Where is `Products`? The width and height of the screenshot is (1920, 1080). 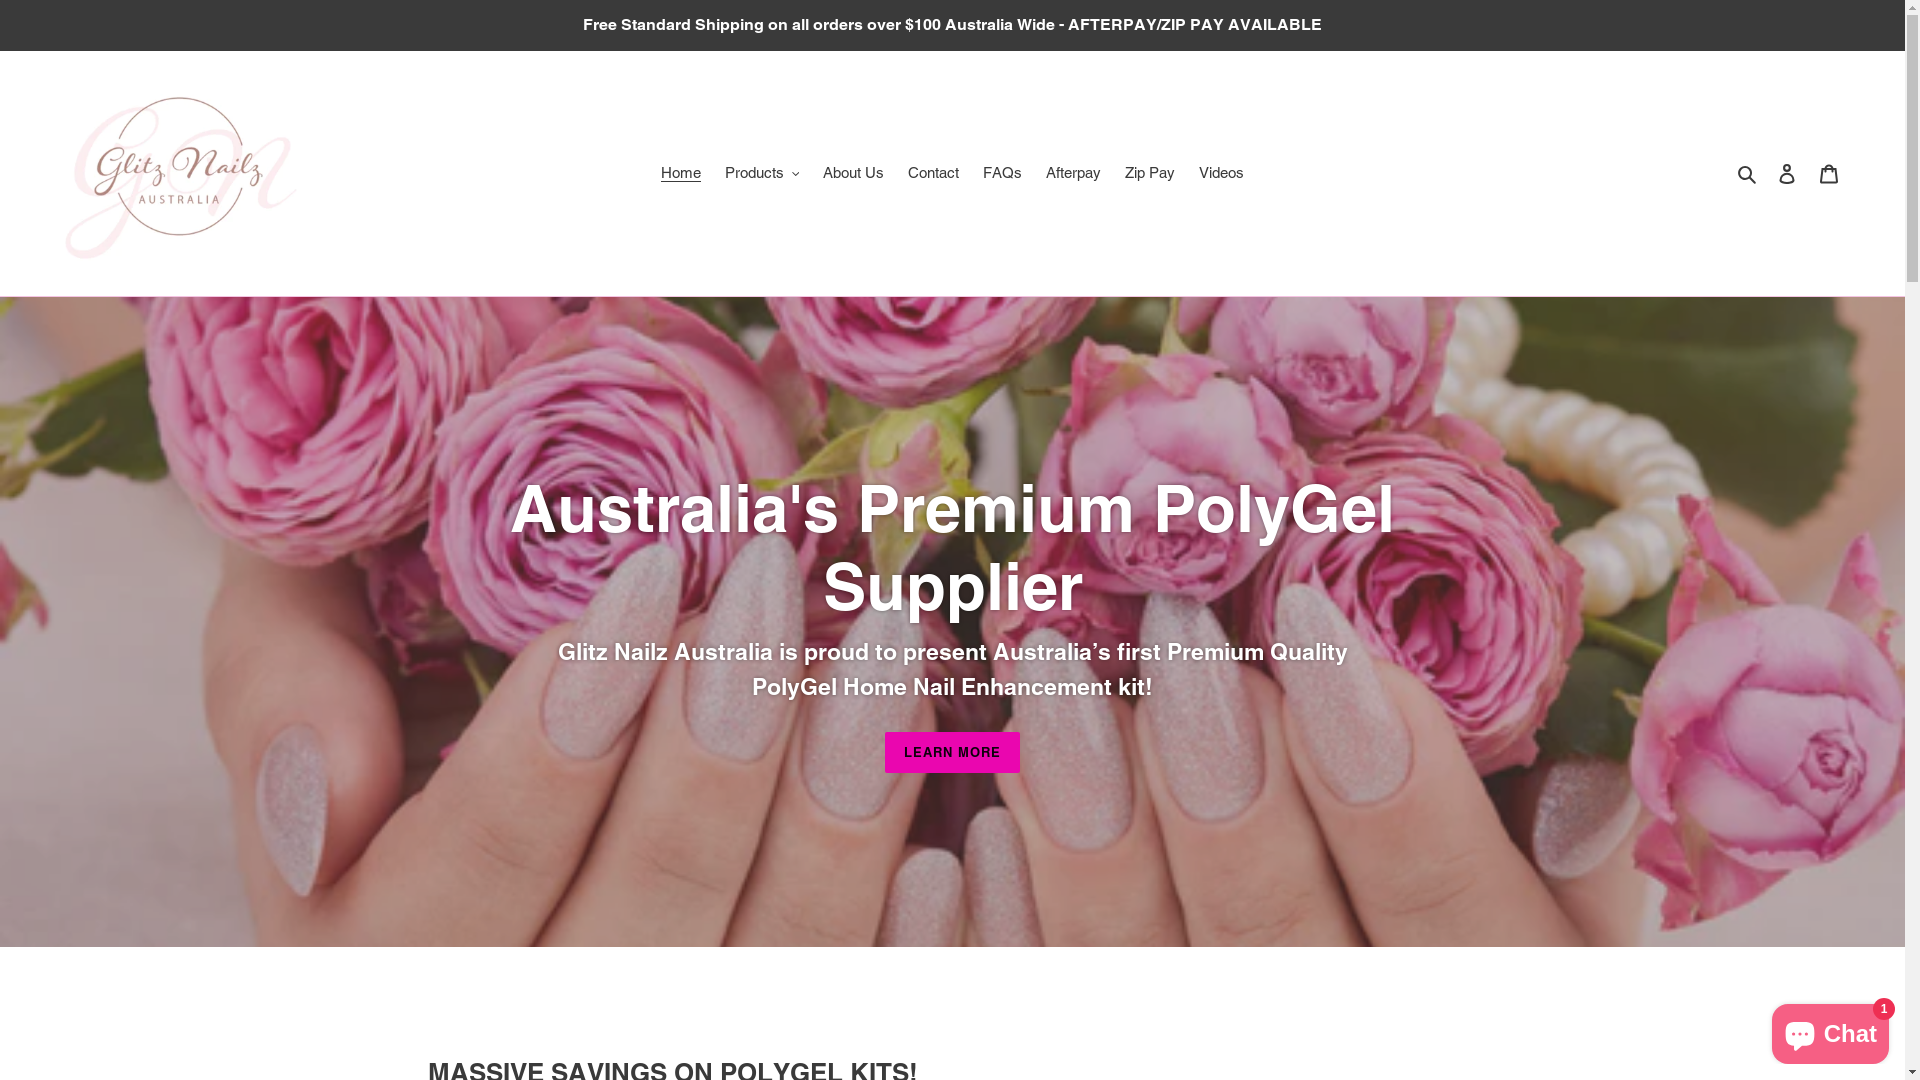 Products is located at coordinates (762, 174).